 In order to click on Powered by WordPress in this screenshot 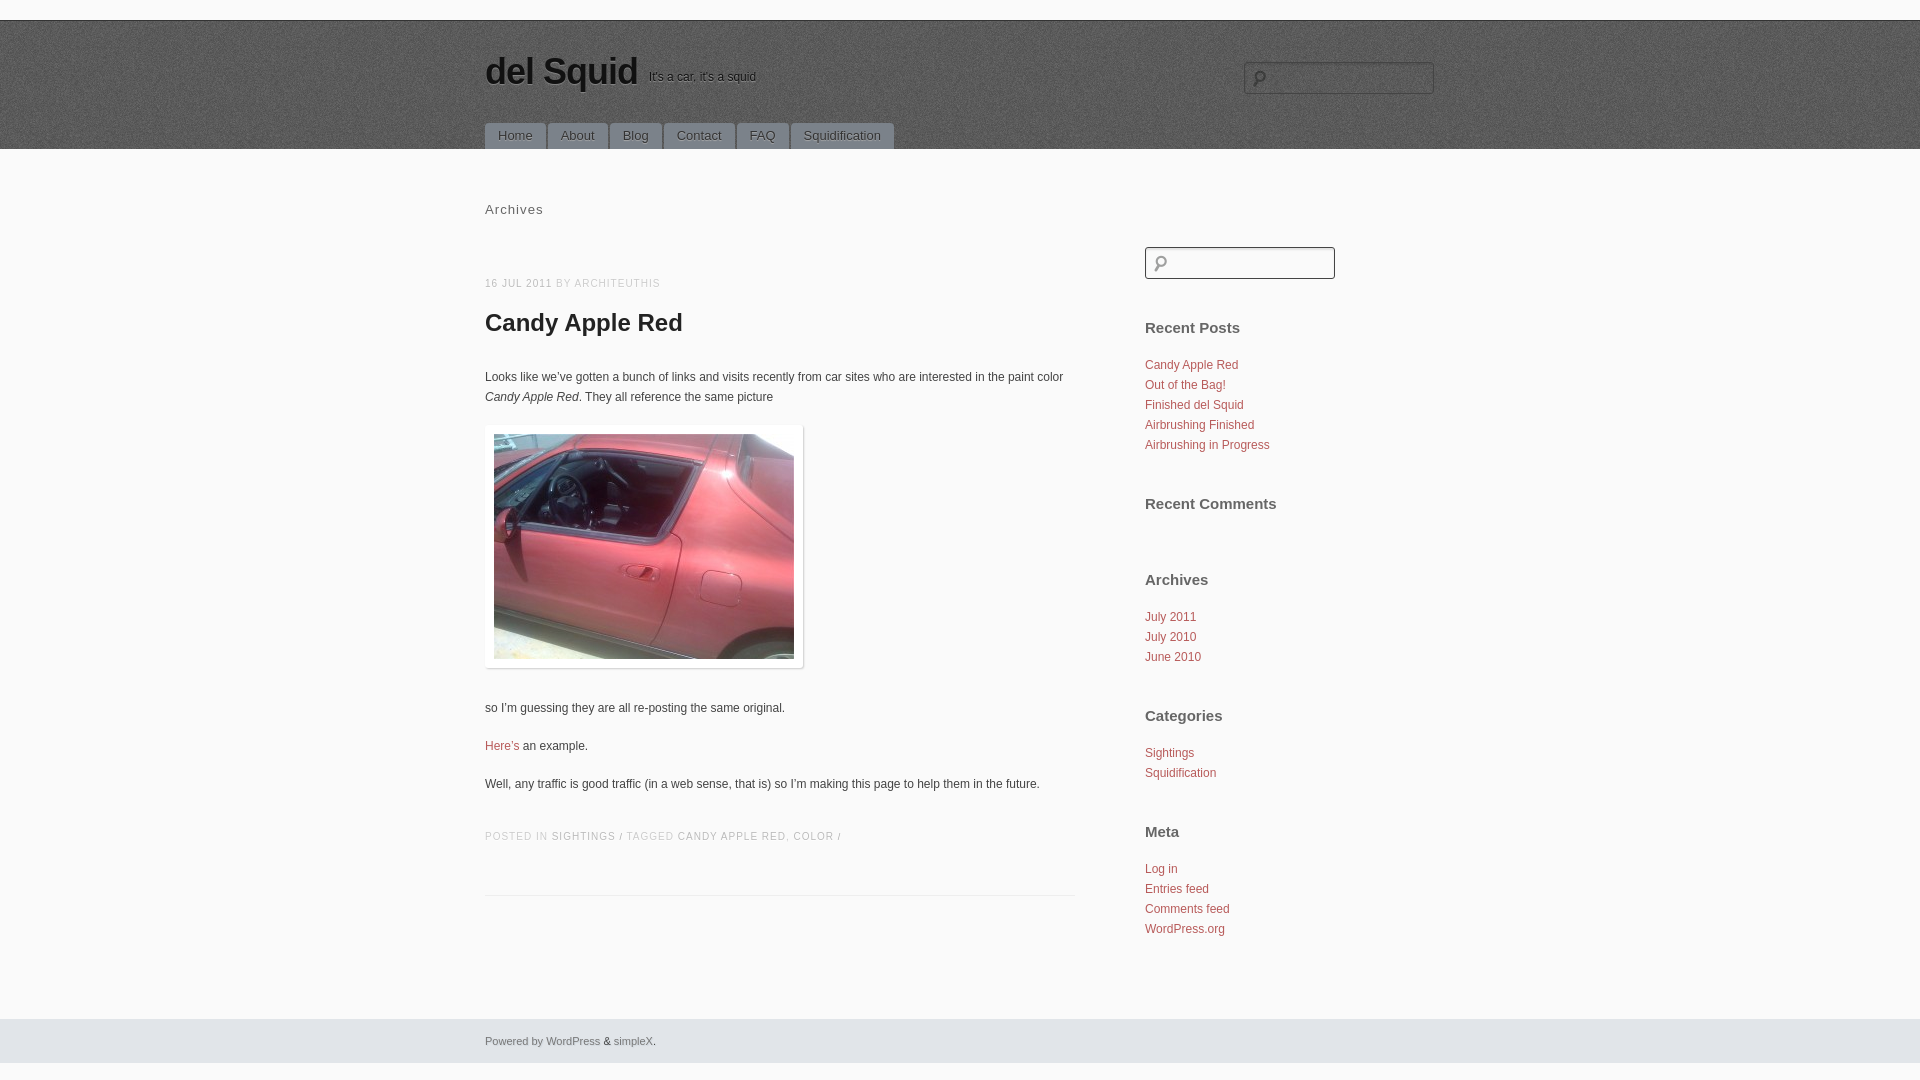, I will do `click(542, 1040)`.